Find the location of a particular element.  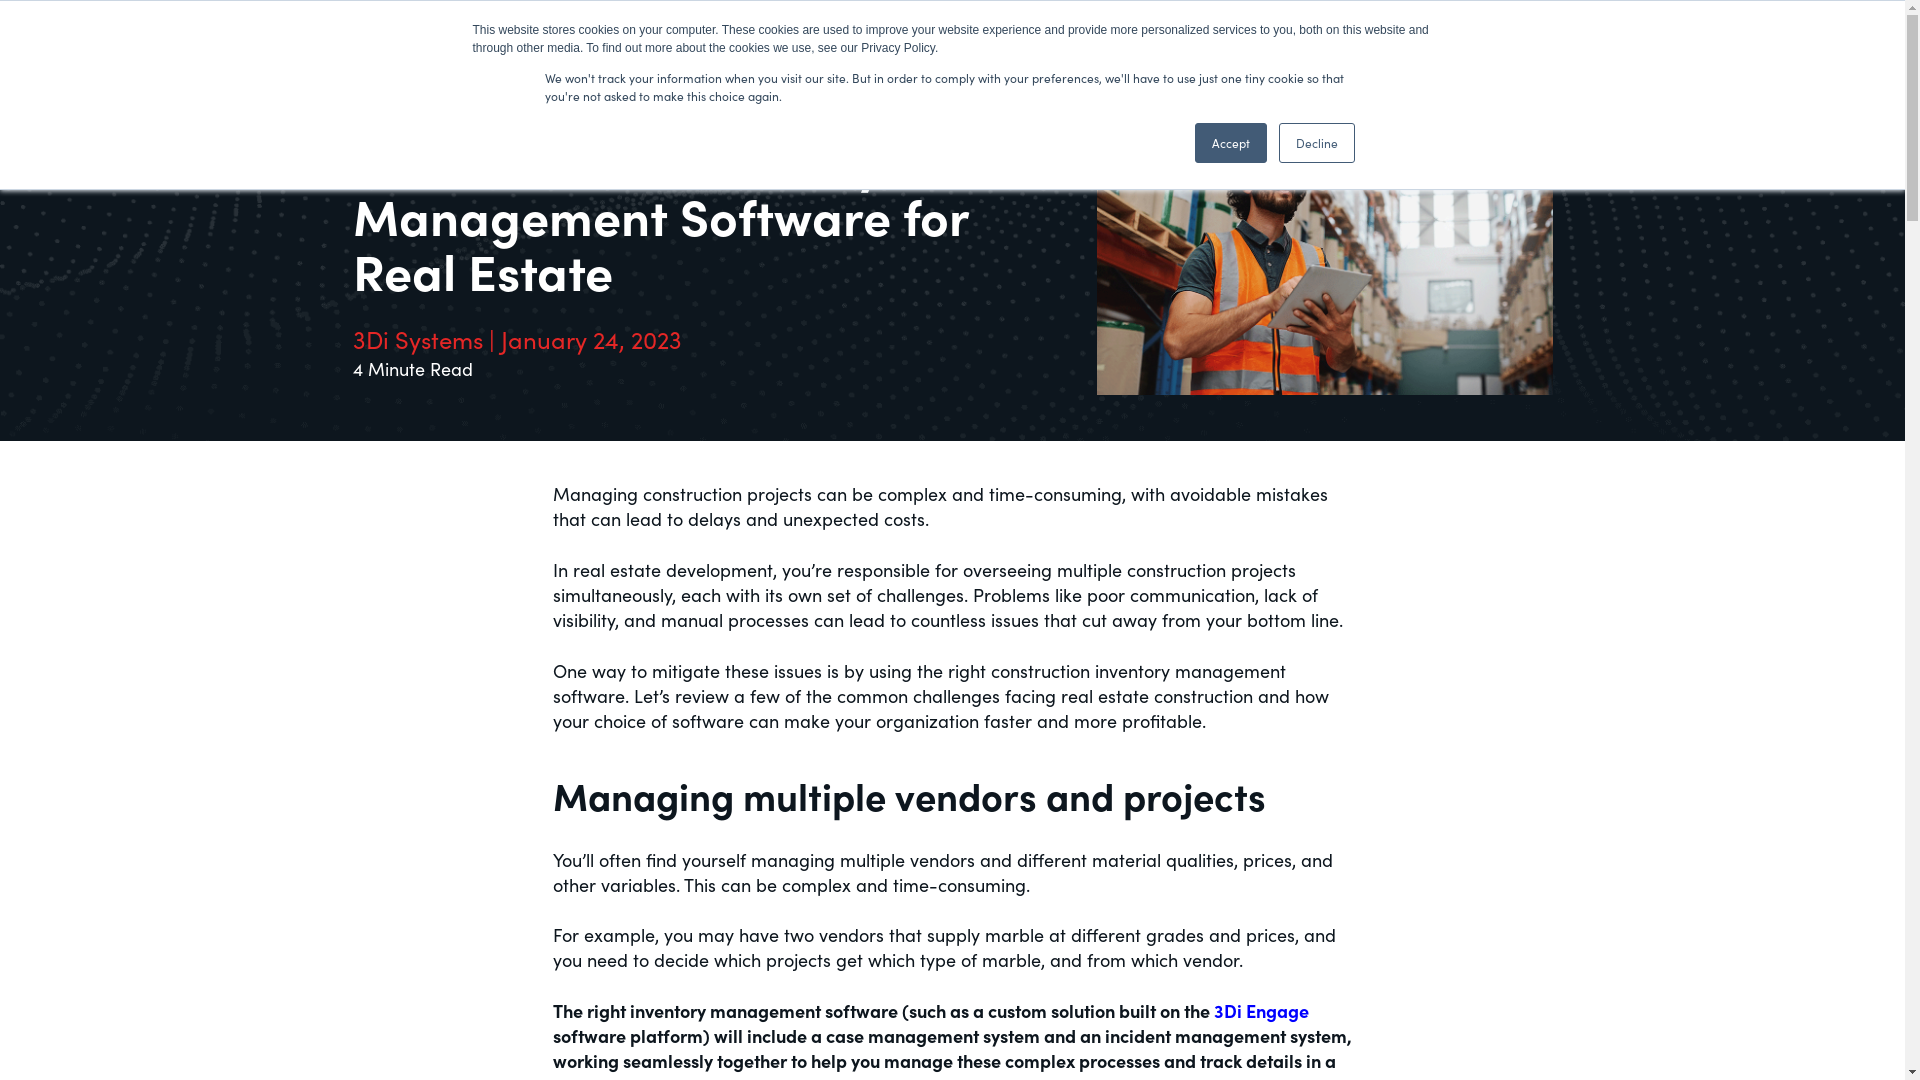

3Di Engage is located at coordinates (1262, 1010).